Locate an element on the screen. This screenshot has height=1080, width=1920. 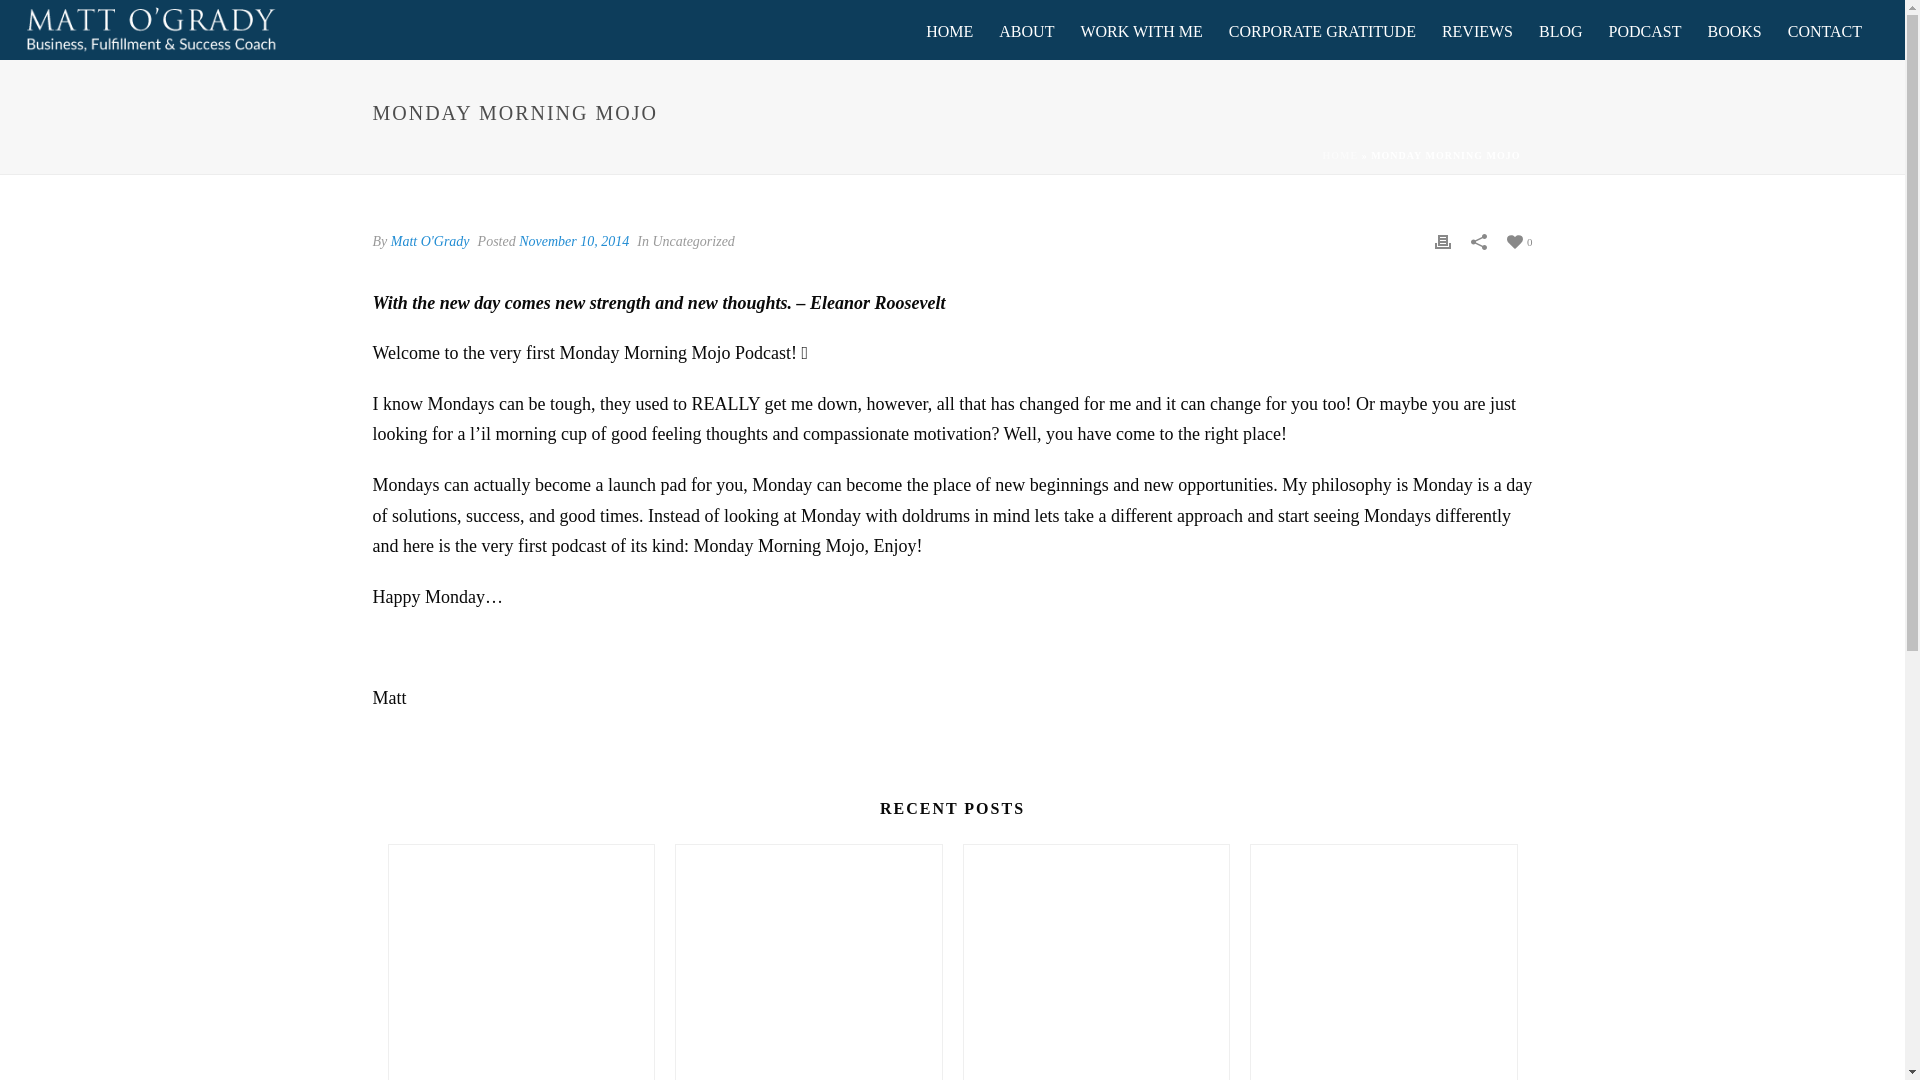
ABOUT is located at coordinates (1026, 30).